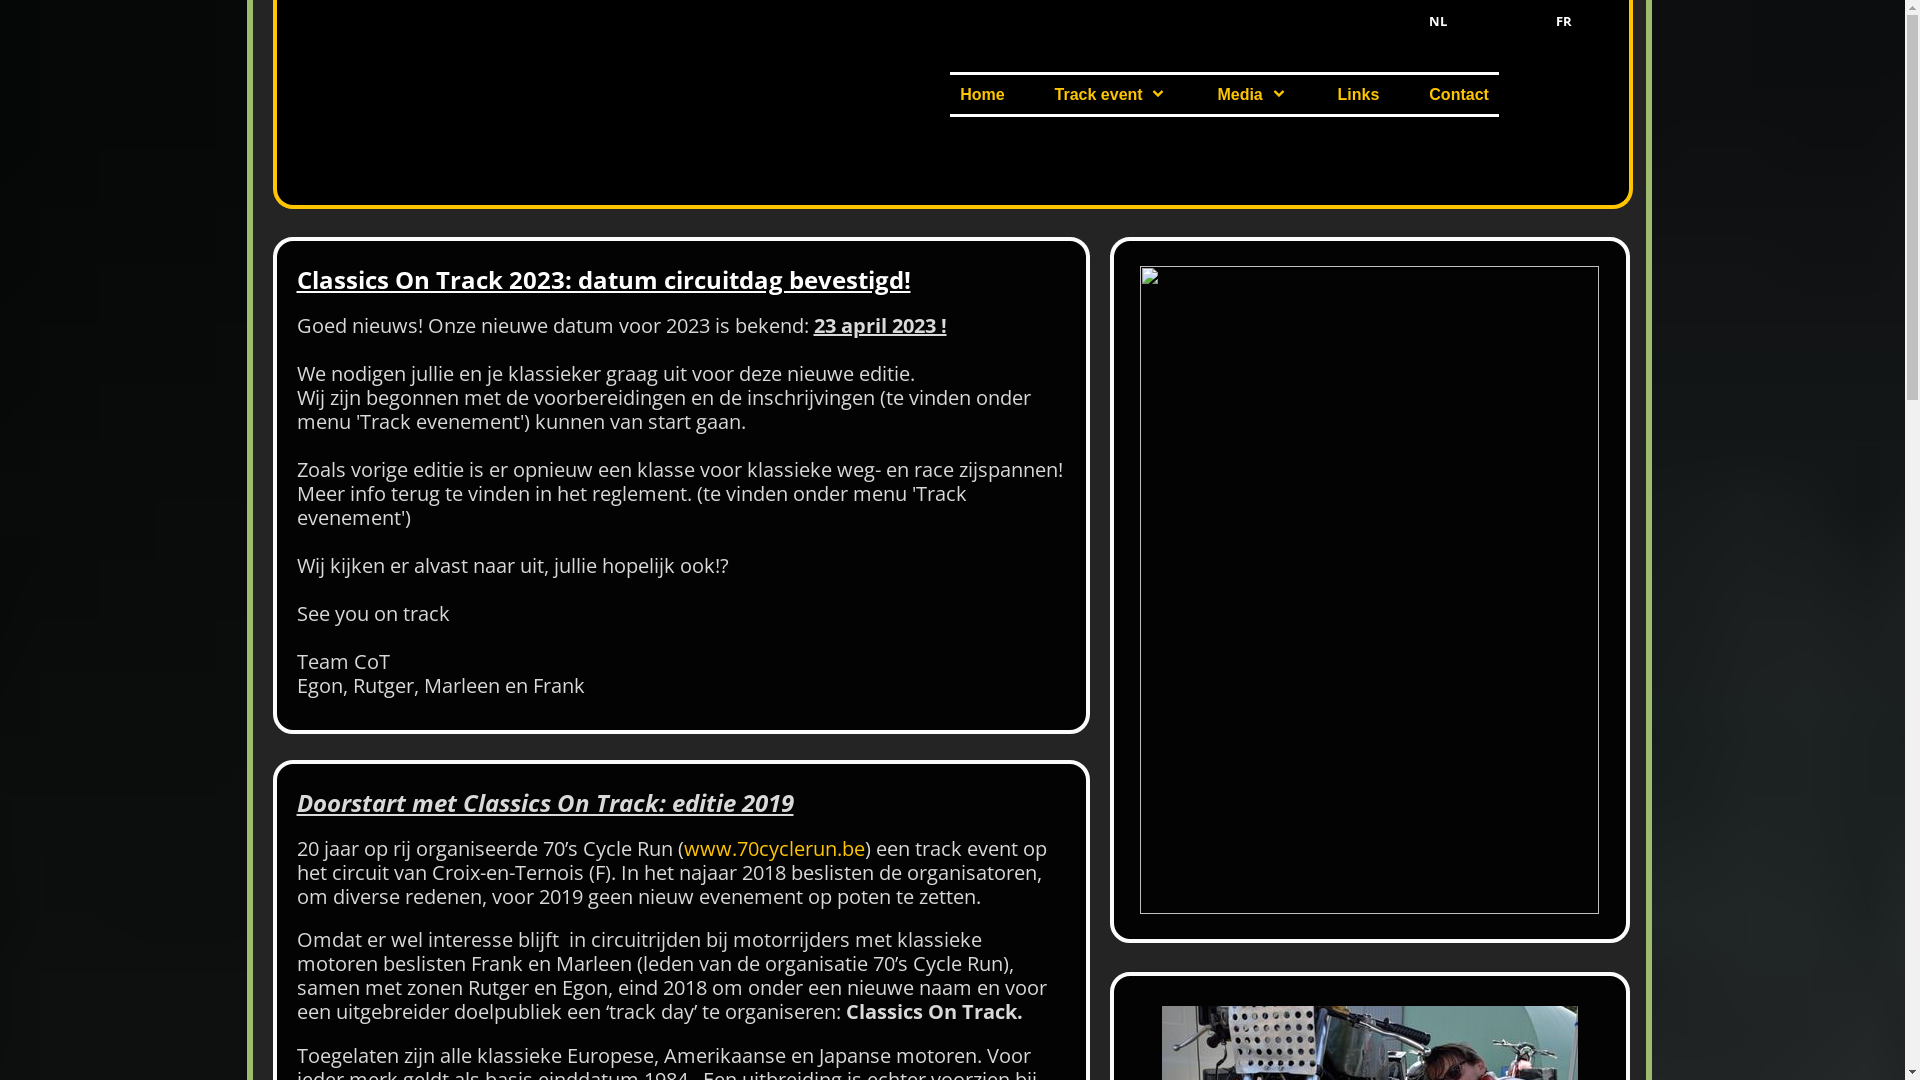  I want to click on Contact, so click(1459, 94).